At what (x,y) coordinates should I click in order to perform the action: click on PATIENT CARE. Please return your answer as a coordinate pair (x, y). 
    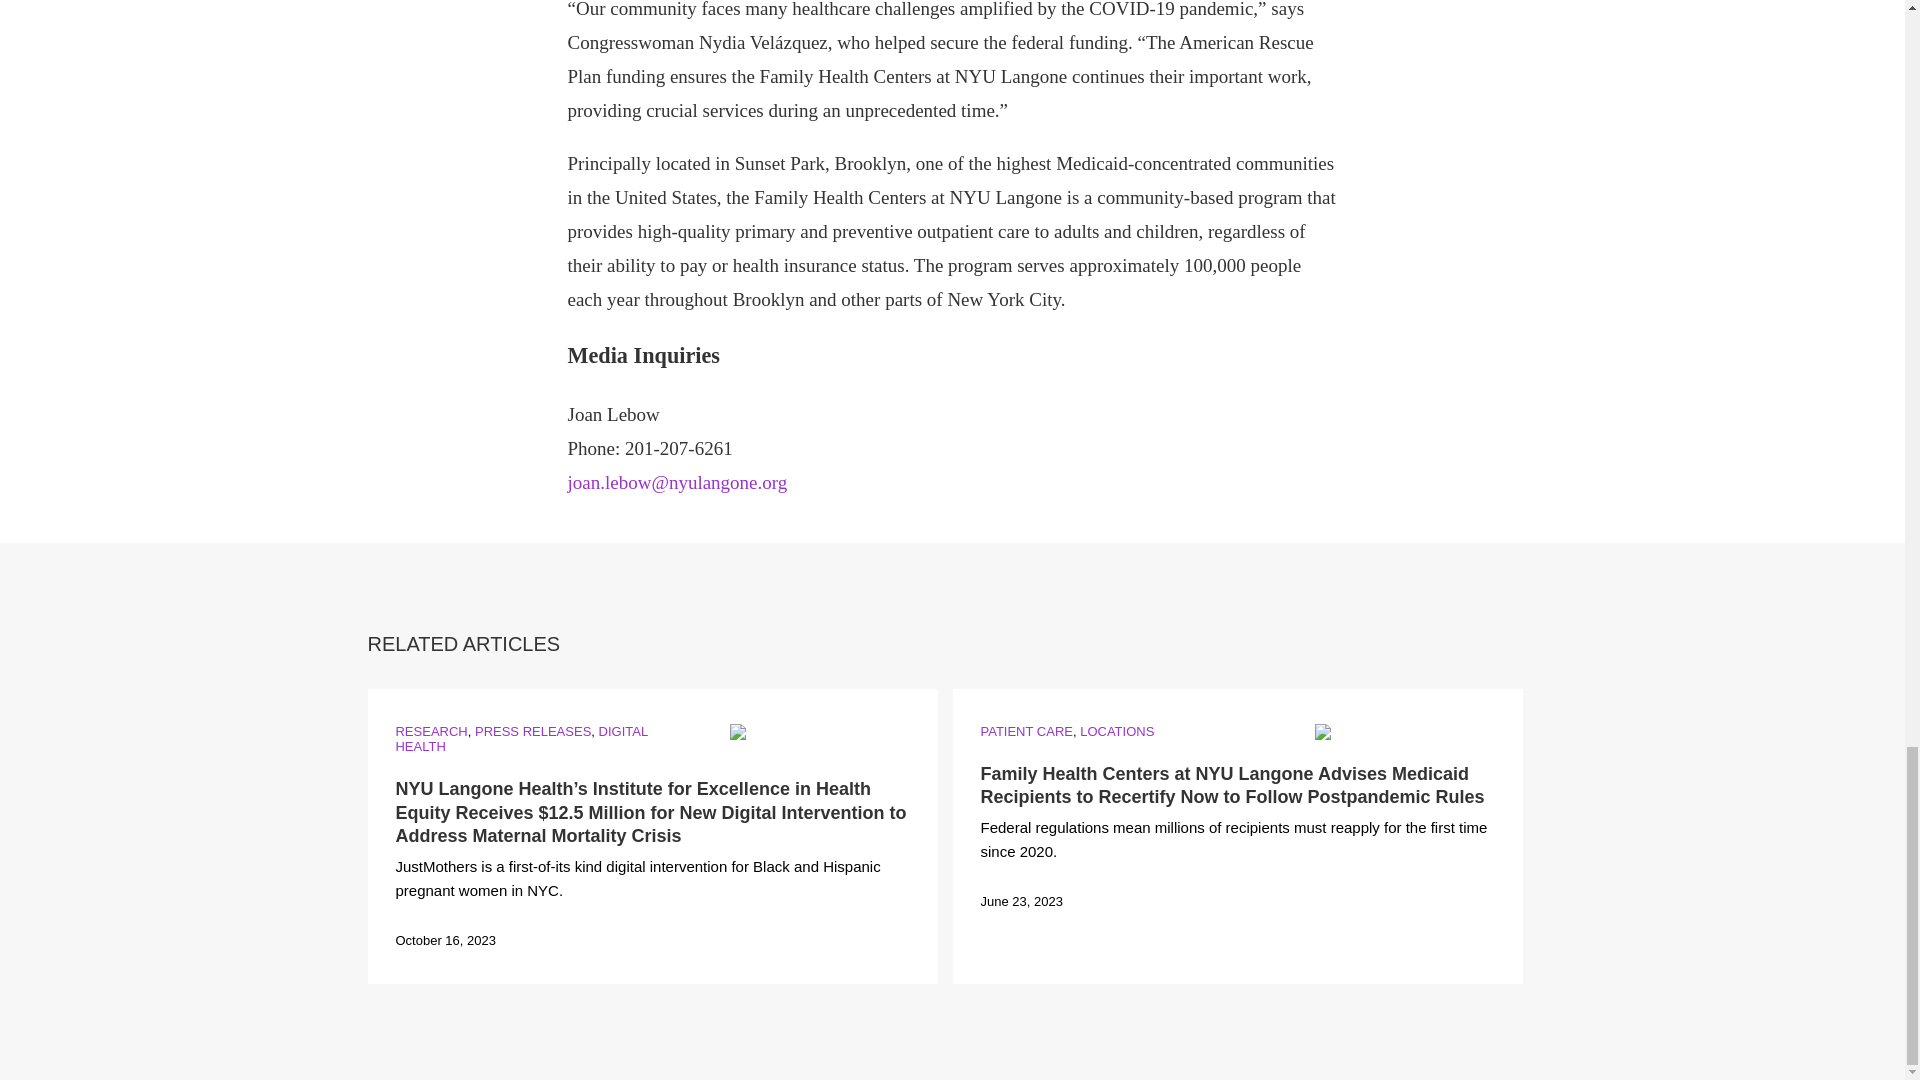
    Looking at the image, I should click on (1025, 730).